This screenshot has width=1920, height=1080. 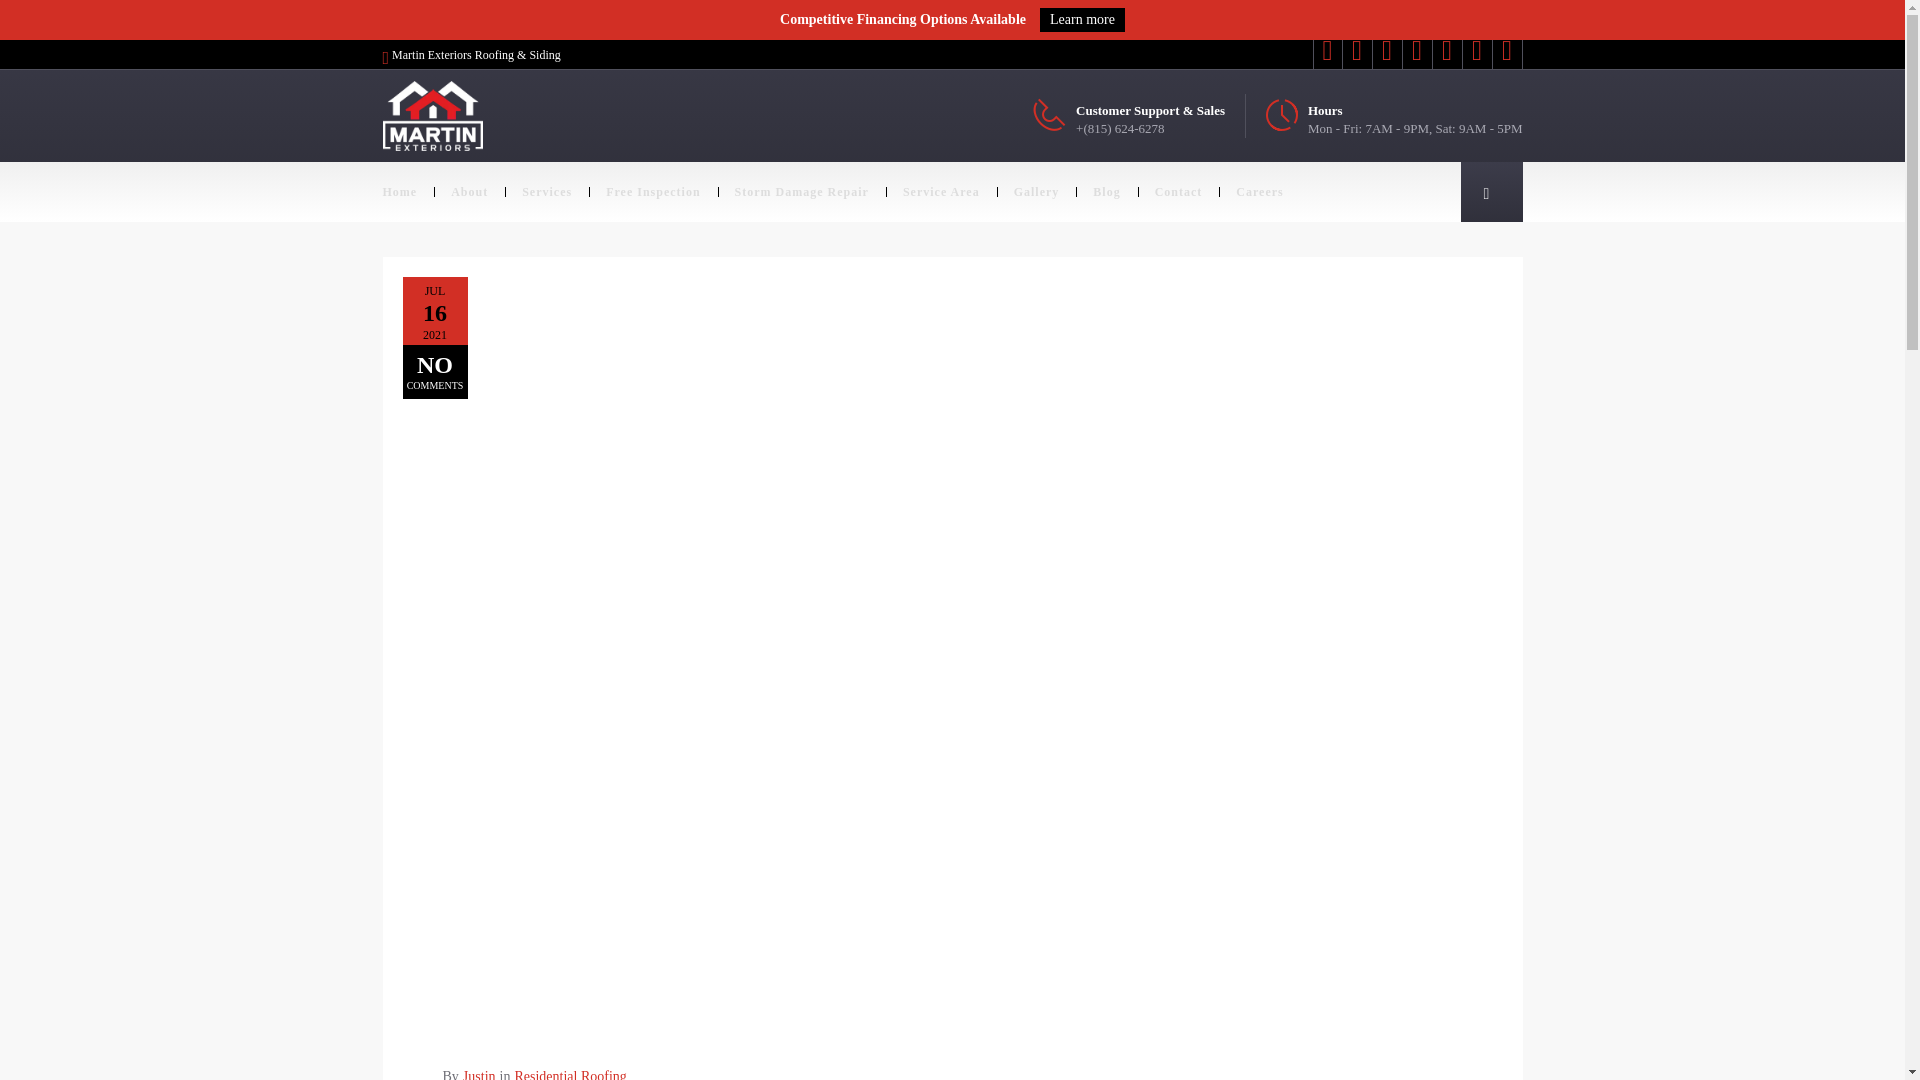 What do you see at coordinates (652, 192) in the screenshot?
I see `Free Inspection` at bounding box center [652, 192].